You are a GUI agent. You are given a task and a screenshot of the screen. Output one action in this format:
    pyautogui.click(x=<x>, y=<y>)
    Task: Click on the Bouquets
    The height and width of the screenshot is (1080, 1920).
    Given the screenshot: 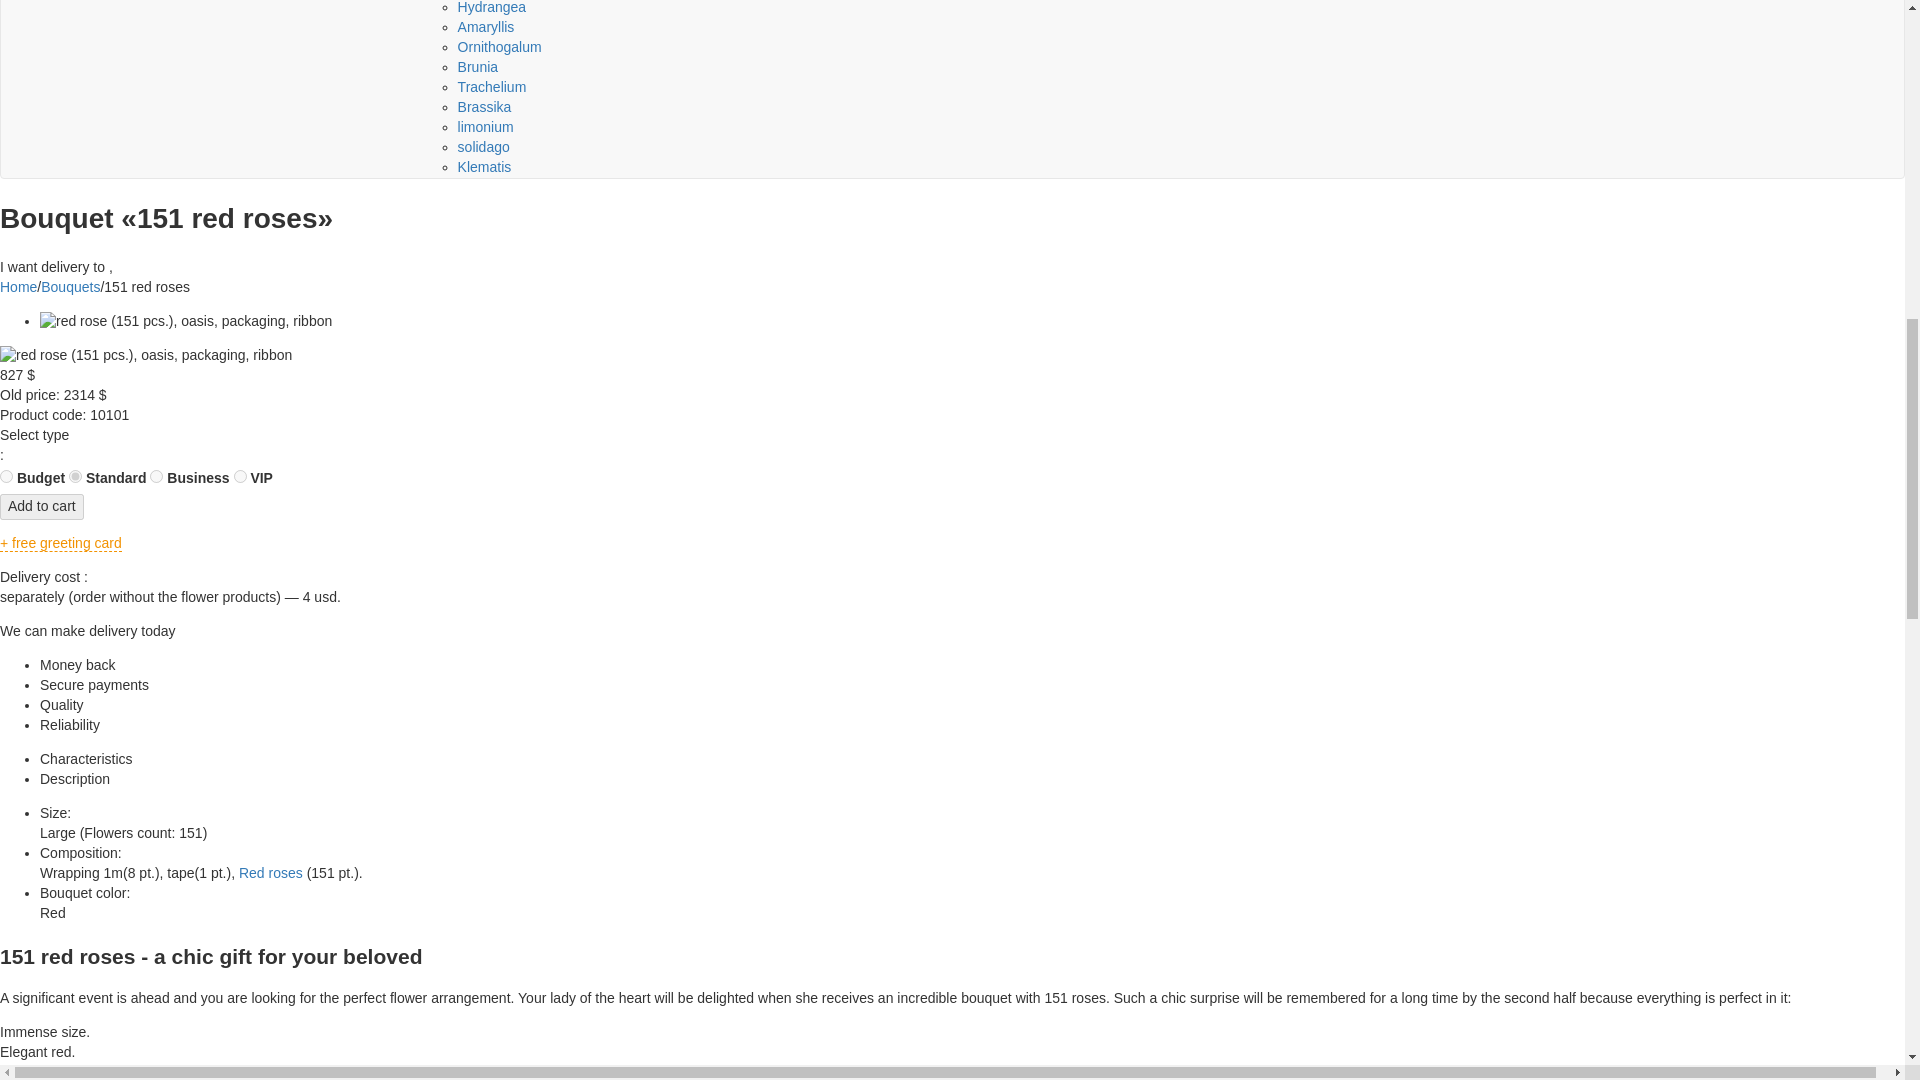 What is the action you would take?
    pyautogui.click(x=70, y=286)
    